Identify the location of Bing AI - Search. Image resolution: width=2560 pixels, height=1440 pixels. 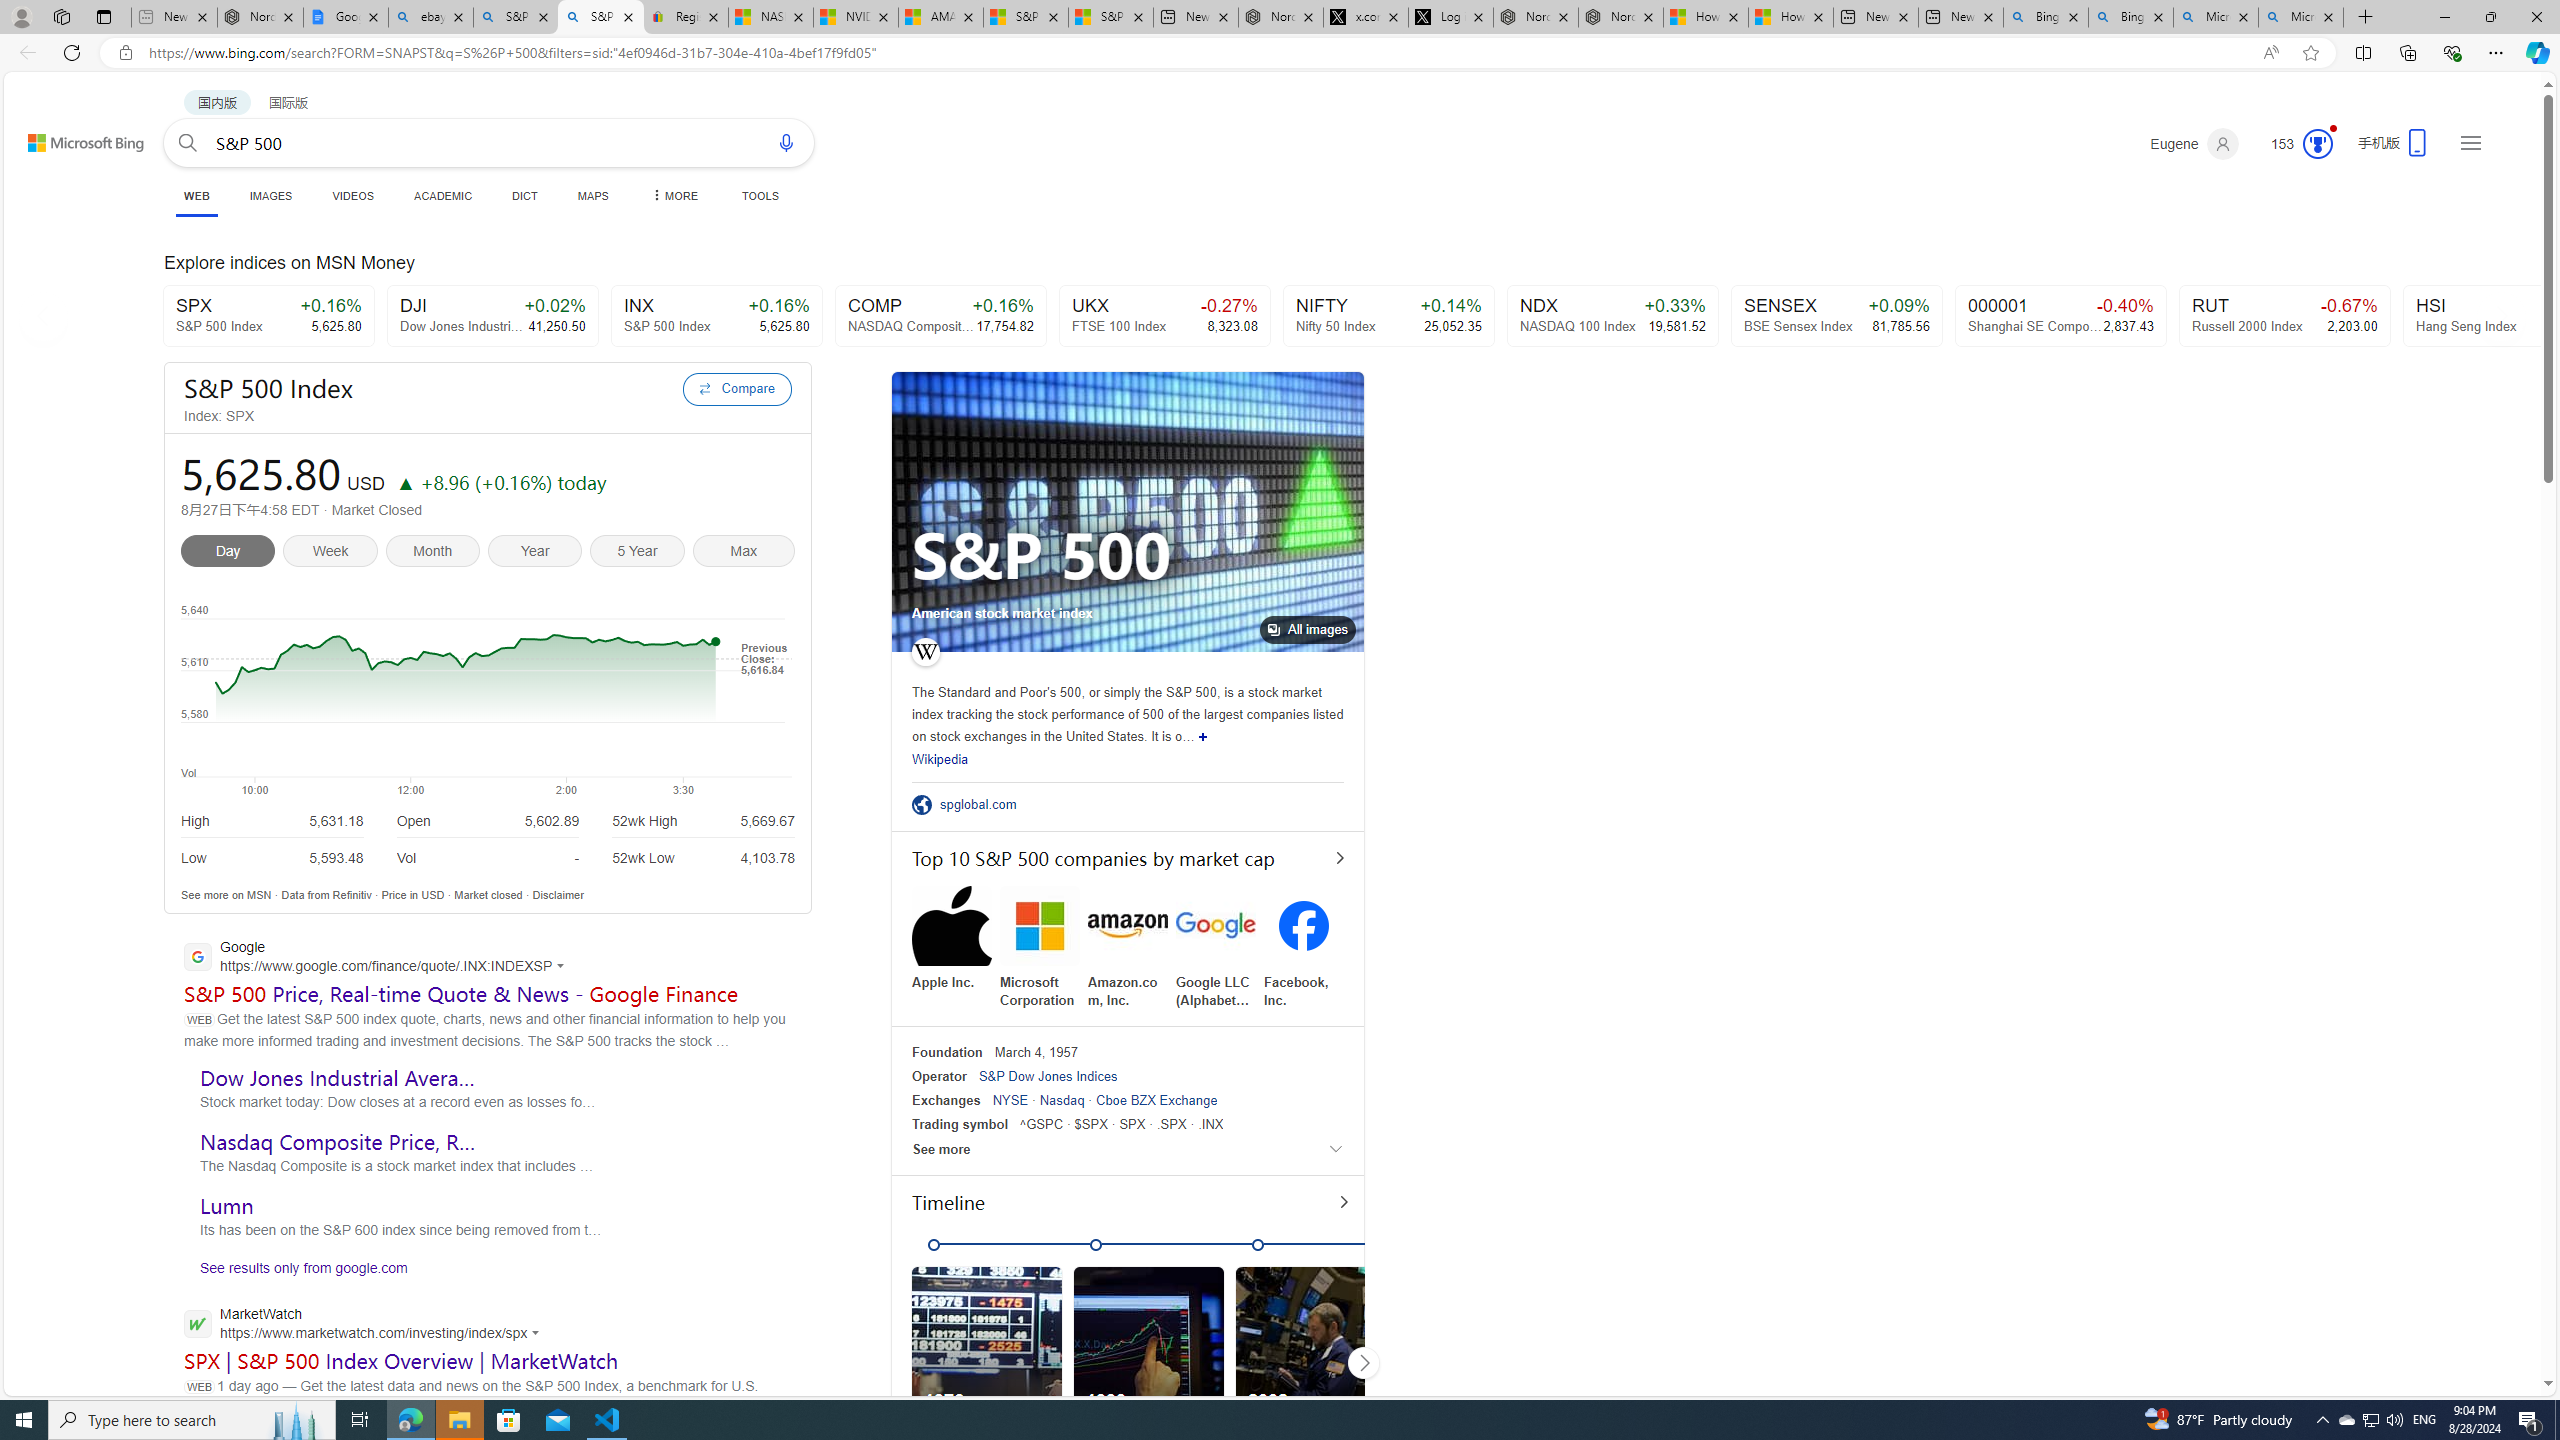
(2130, 17).